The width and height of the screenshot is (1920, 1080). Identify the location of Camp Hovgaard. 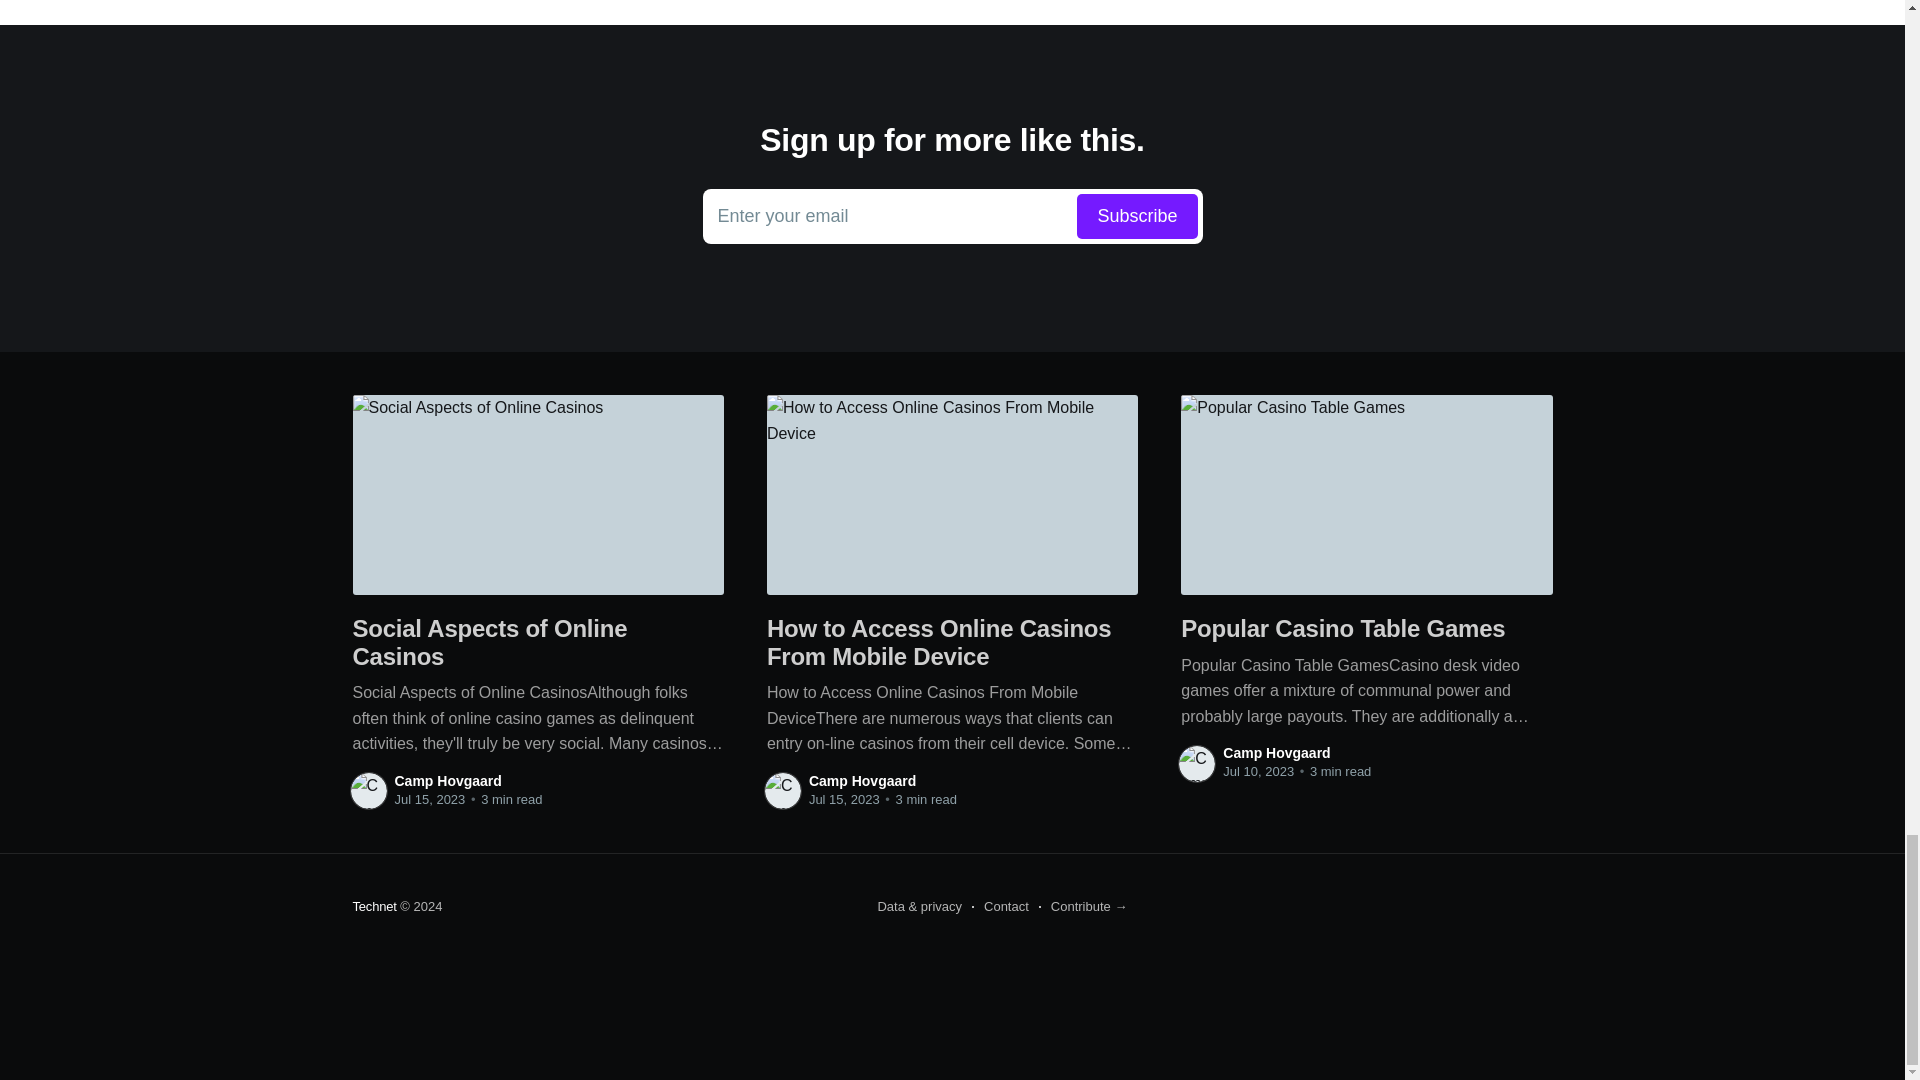
(447, 781).